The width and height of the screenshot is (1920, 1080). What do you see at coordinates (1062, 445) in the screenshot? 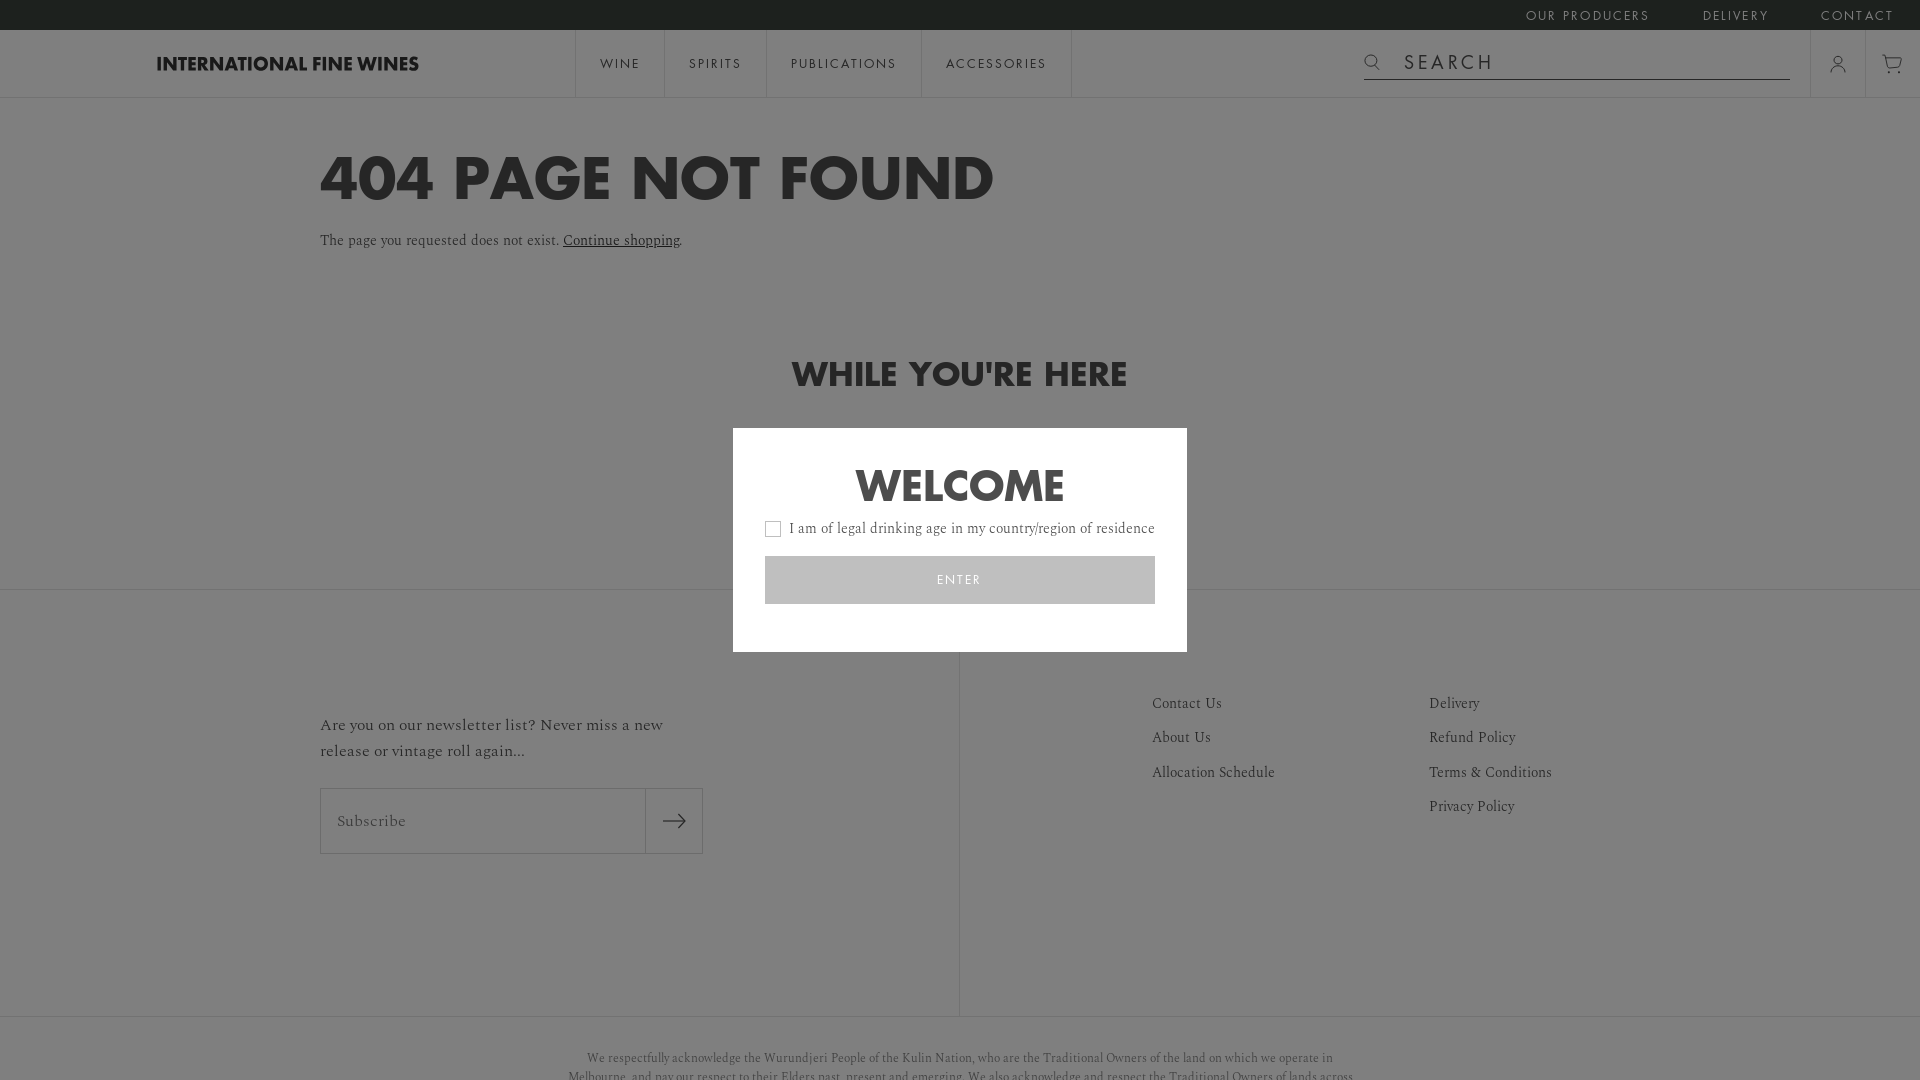
I see `RECENTLY VIEWED` at bounding box center [1062, 445].